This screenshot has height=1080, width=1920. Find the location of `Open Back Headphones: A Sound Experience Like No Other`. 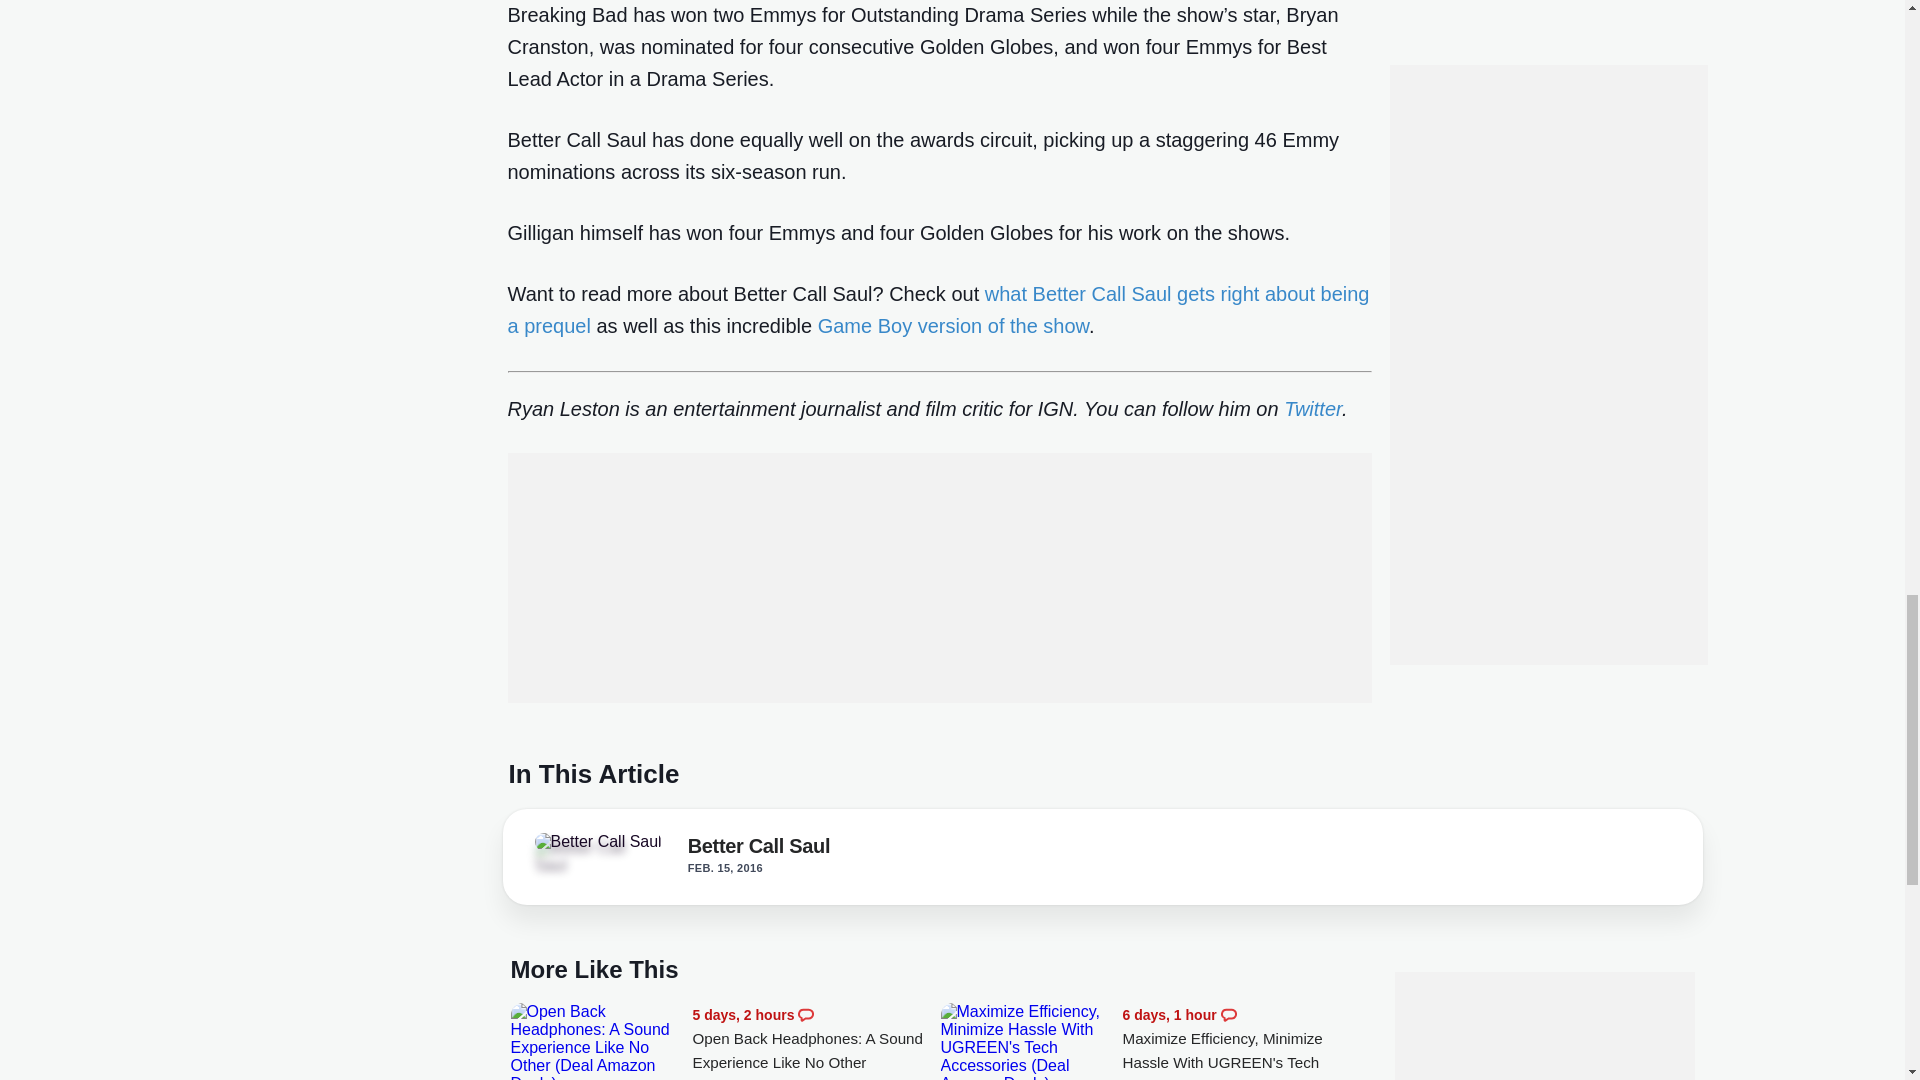

Open Back Headphones: A Sound Experience Like No Other is located at coordinates (596, 1042).